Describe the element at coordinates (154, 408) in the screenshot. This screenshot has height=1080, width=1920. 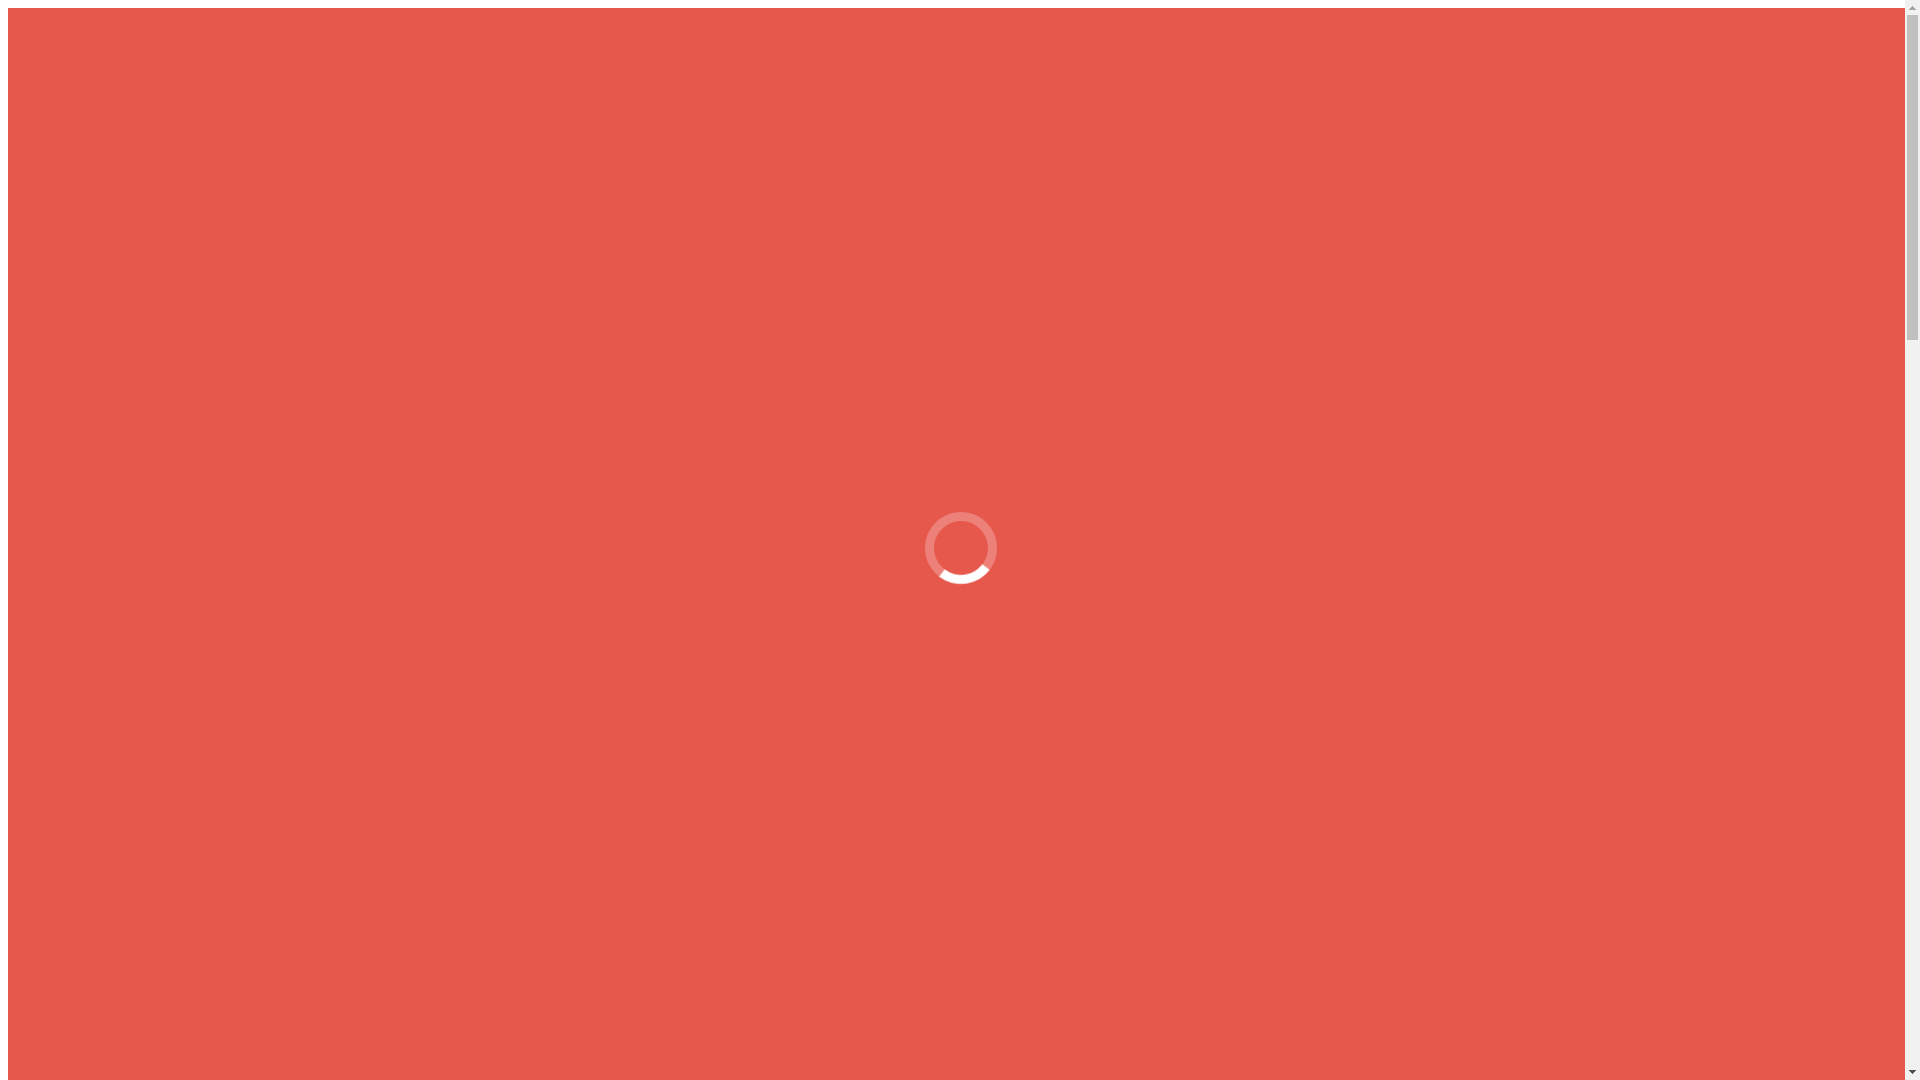
I see `Faux Finish Painting` at that location.